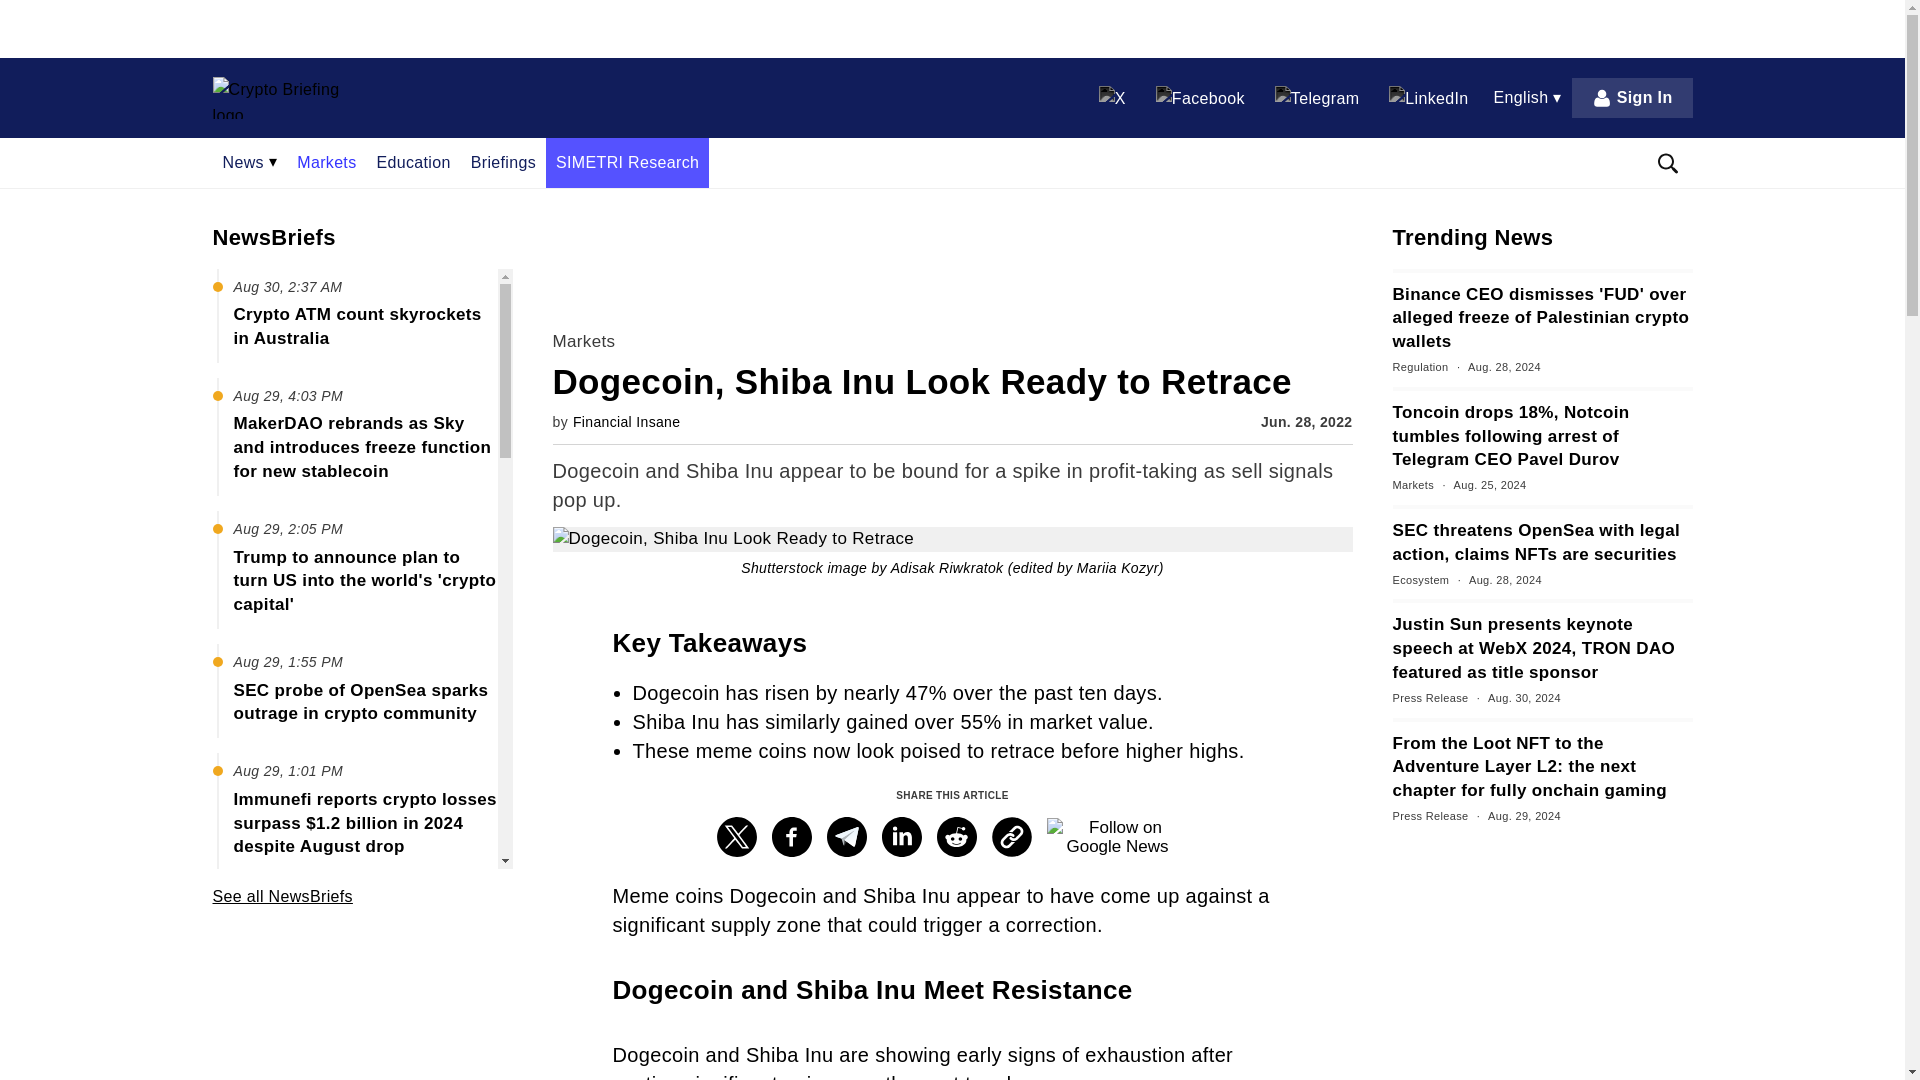 Image resolution: width=1920 pixels, height=1080 pixels. What do you see at coordinates (952, 539) in the screenshot?
I see `dogs-cover-2` at bounding box center [952, 539].